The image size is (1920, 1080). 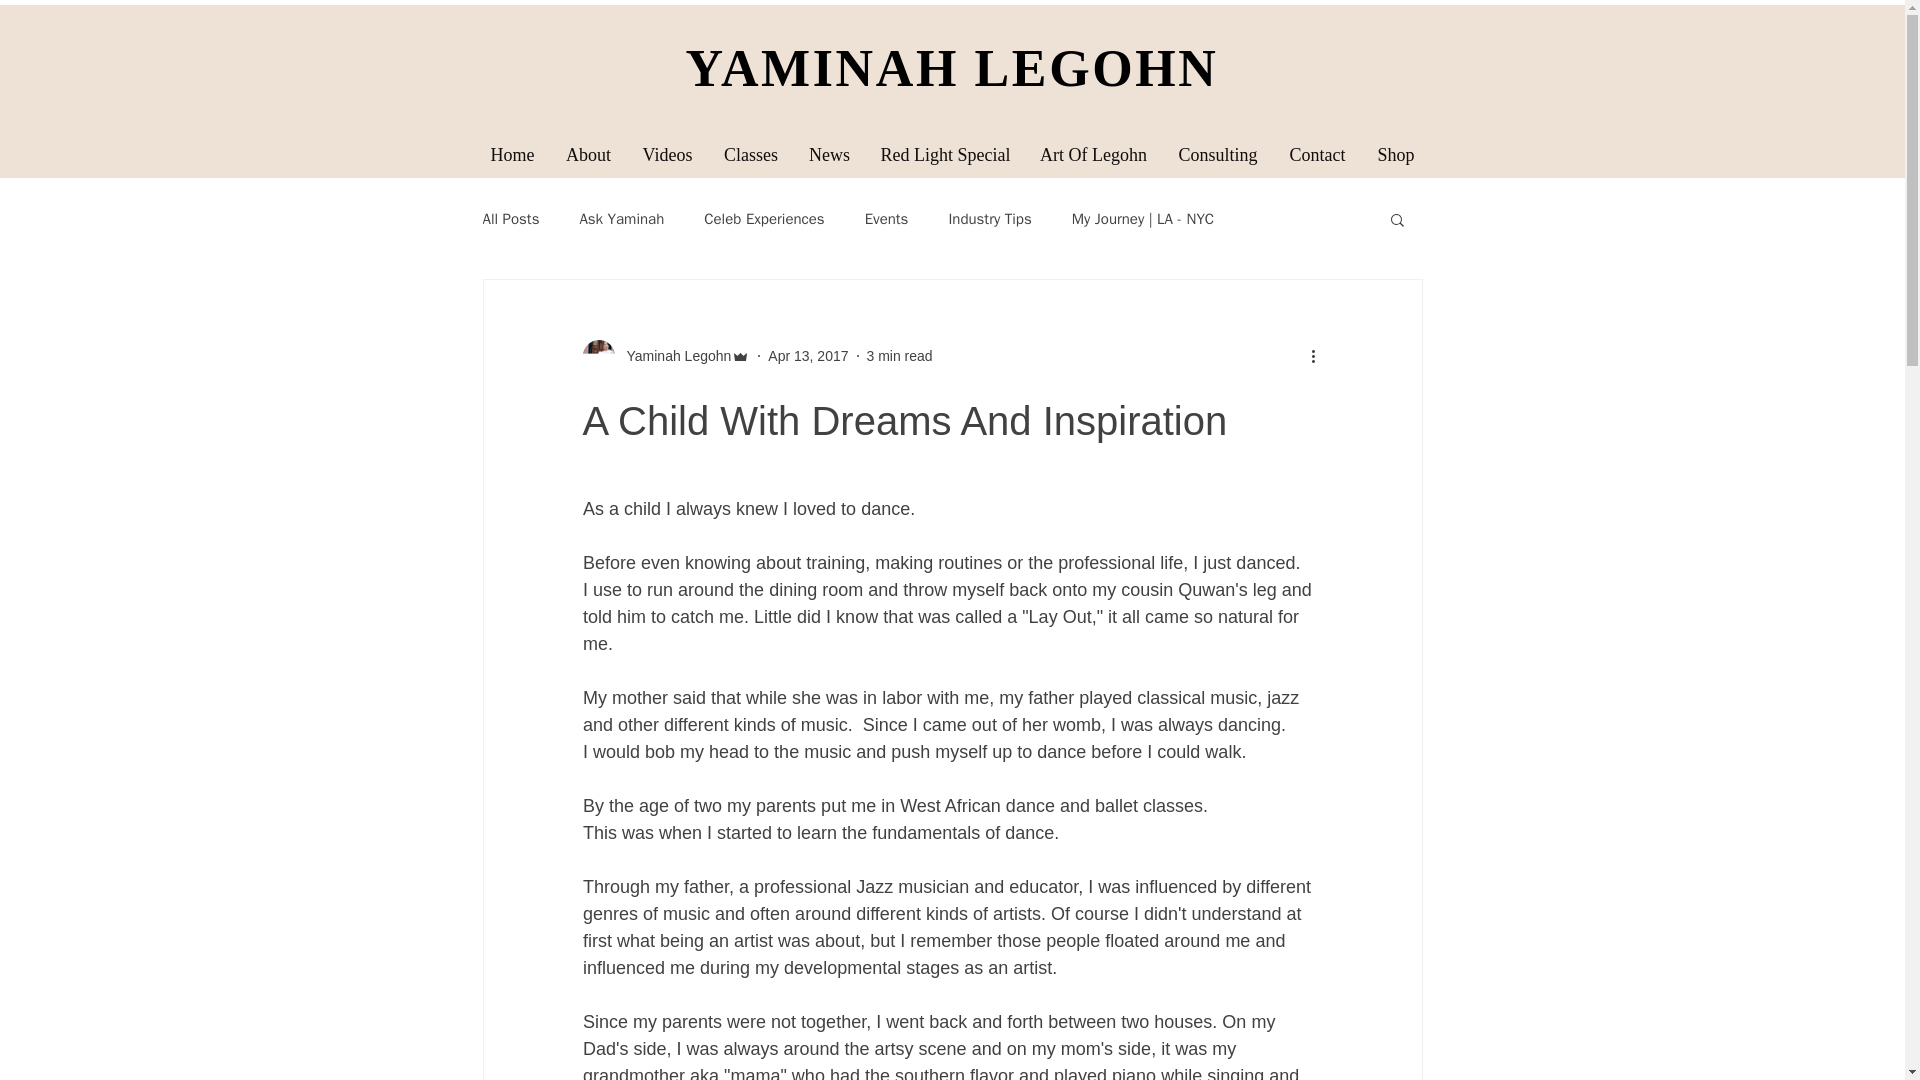 What do you see at coordinates (808, 355) in the screenshot?
I see `Apr 13, 2017` at bounding box center [808, 355].